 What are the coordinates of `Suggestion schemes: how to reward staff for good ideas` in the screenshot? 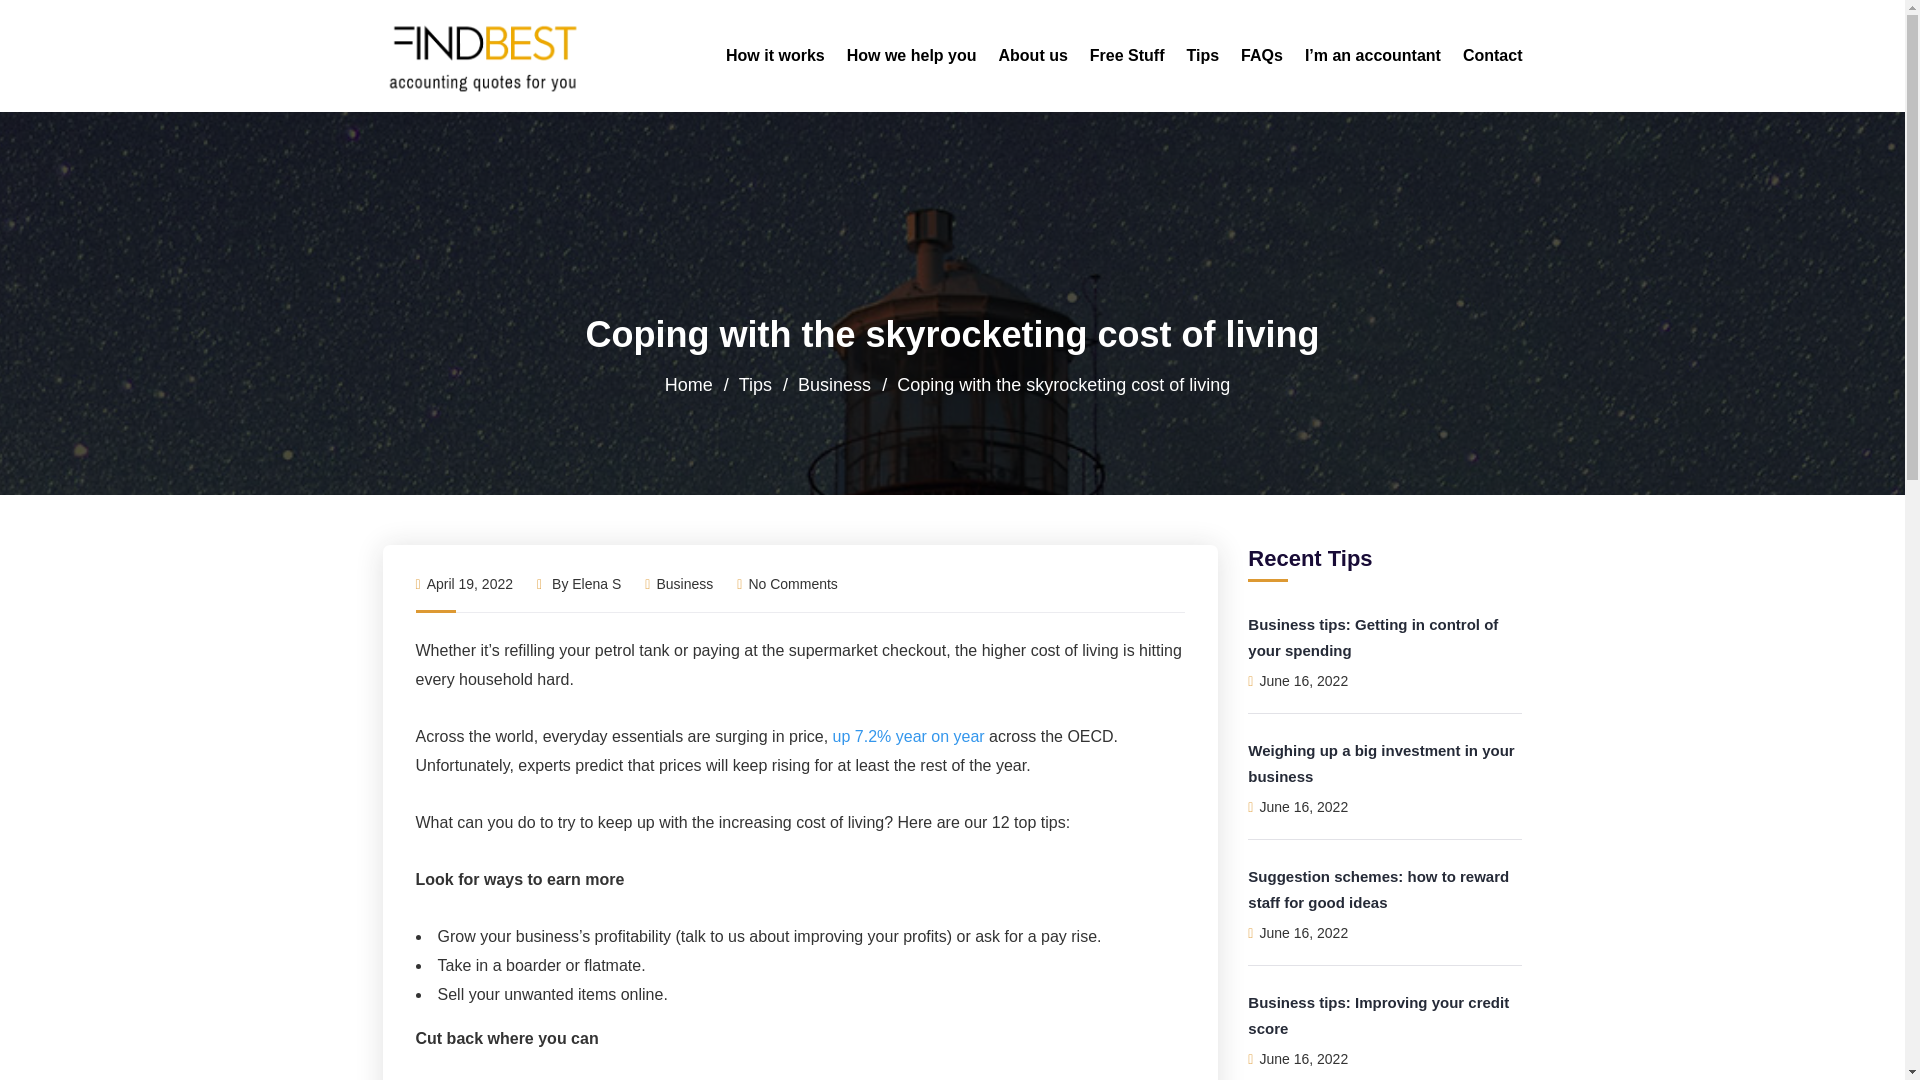 It's located at (1378, 890).